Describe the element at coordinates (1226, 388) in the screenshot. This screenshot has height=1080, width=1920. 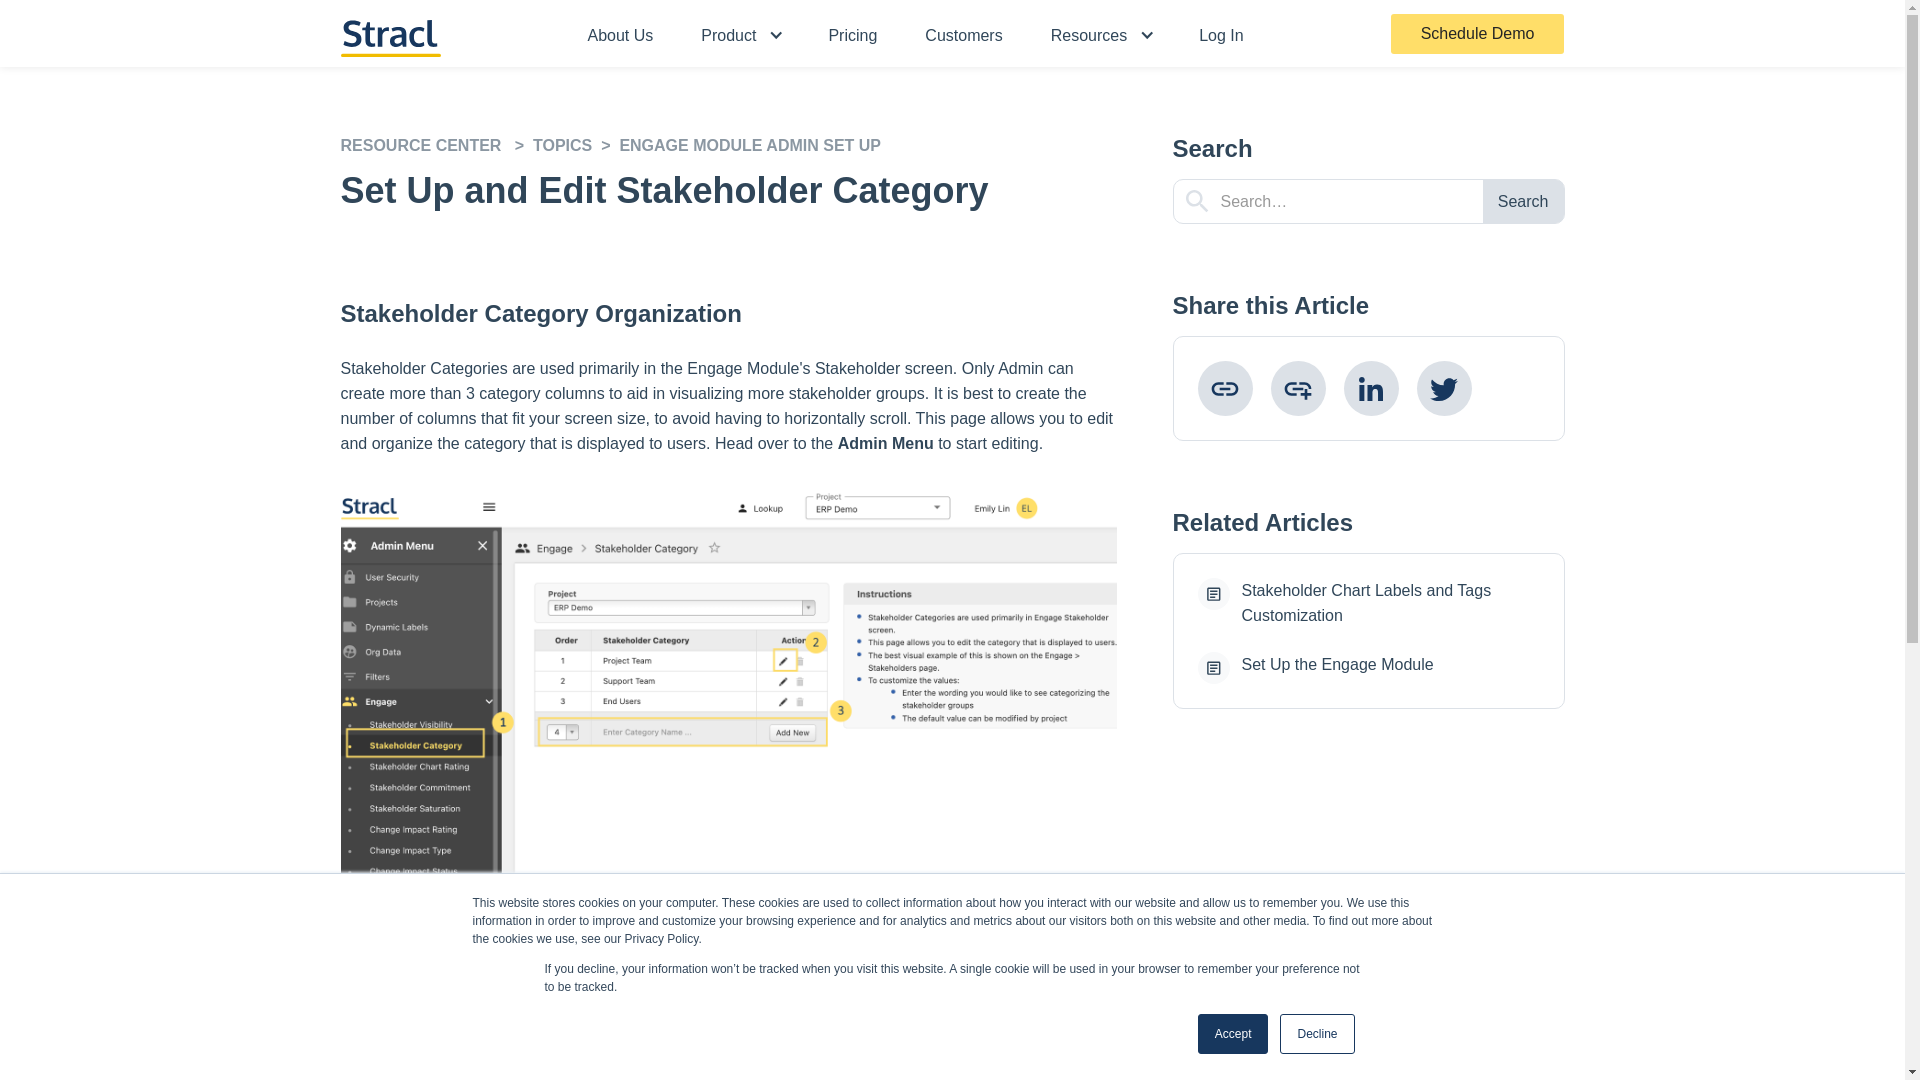
I see `Copy link` at that location.